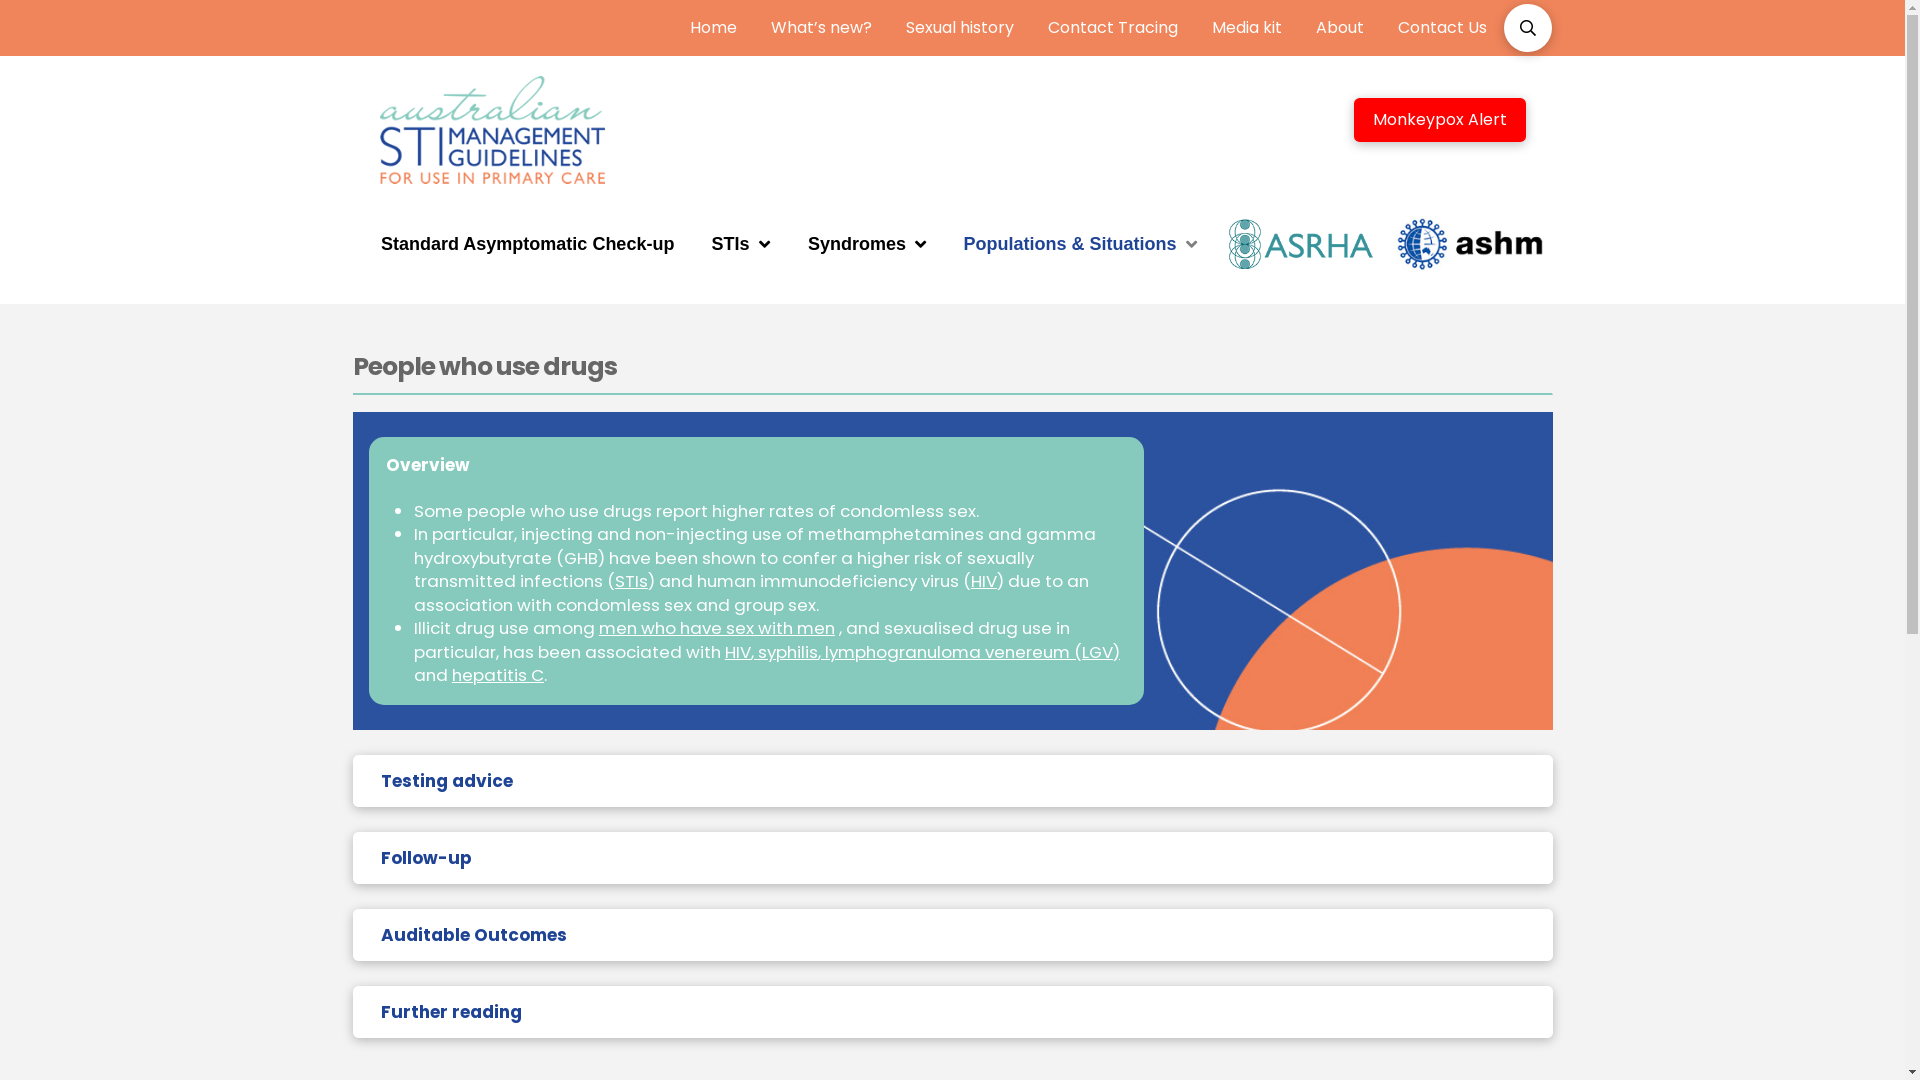 The image size is (1920, 1080). I want to click on Testing advice, so click(952, 781).